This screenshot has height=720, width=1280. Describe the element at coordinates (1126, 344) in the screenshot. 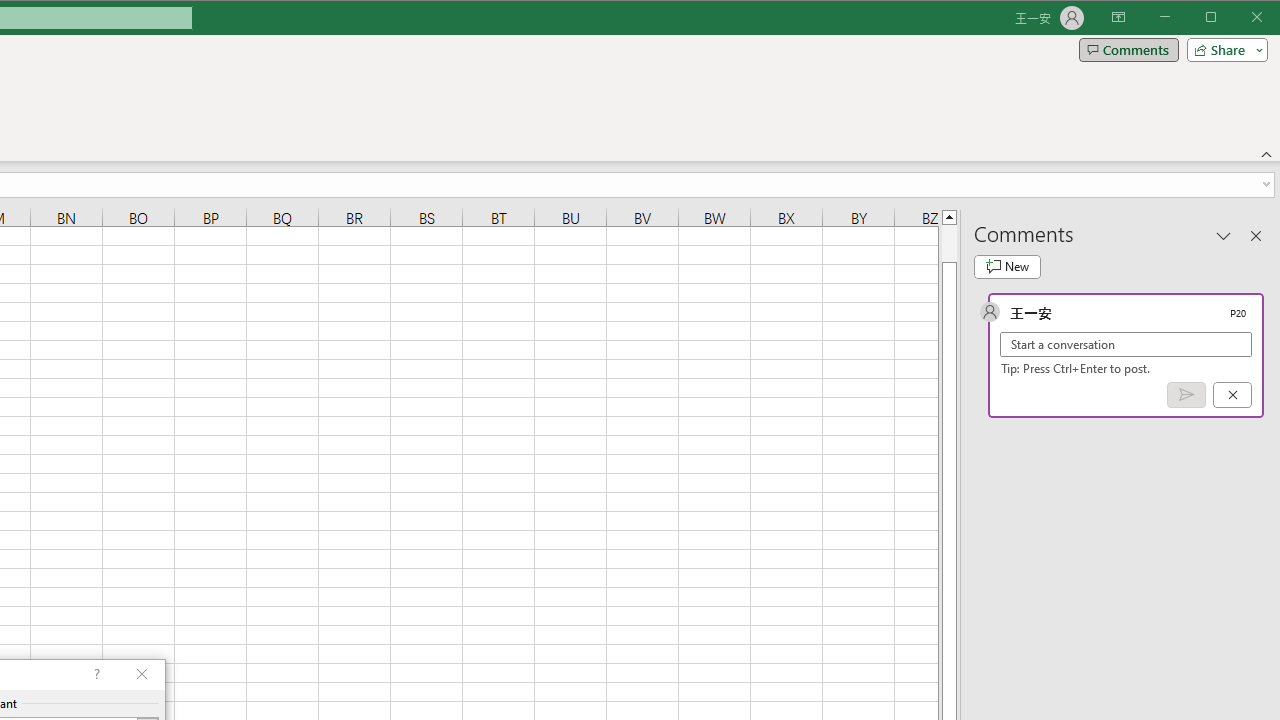

I see `Start a conversation` at that location.